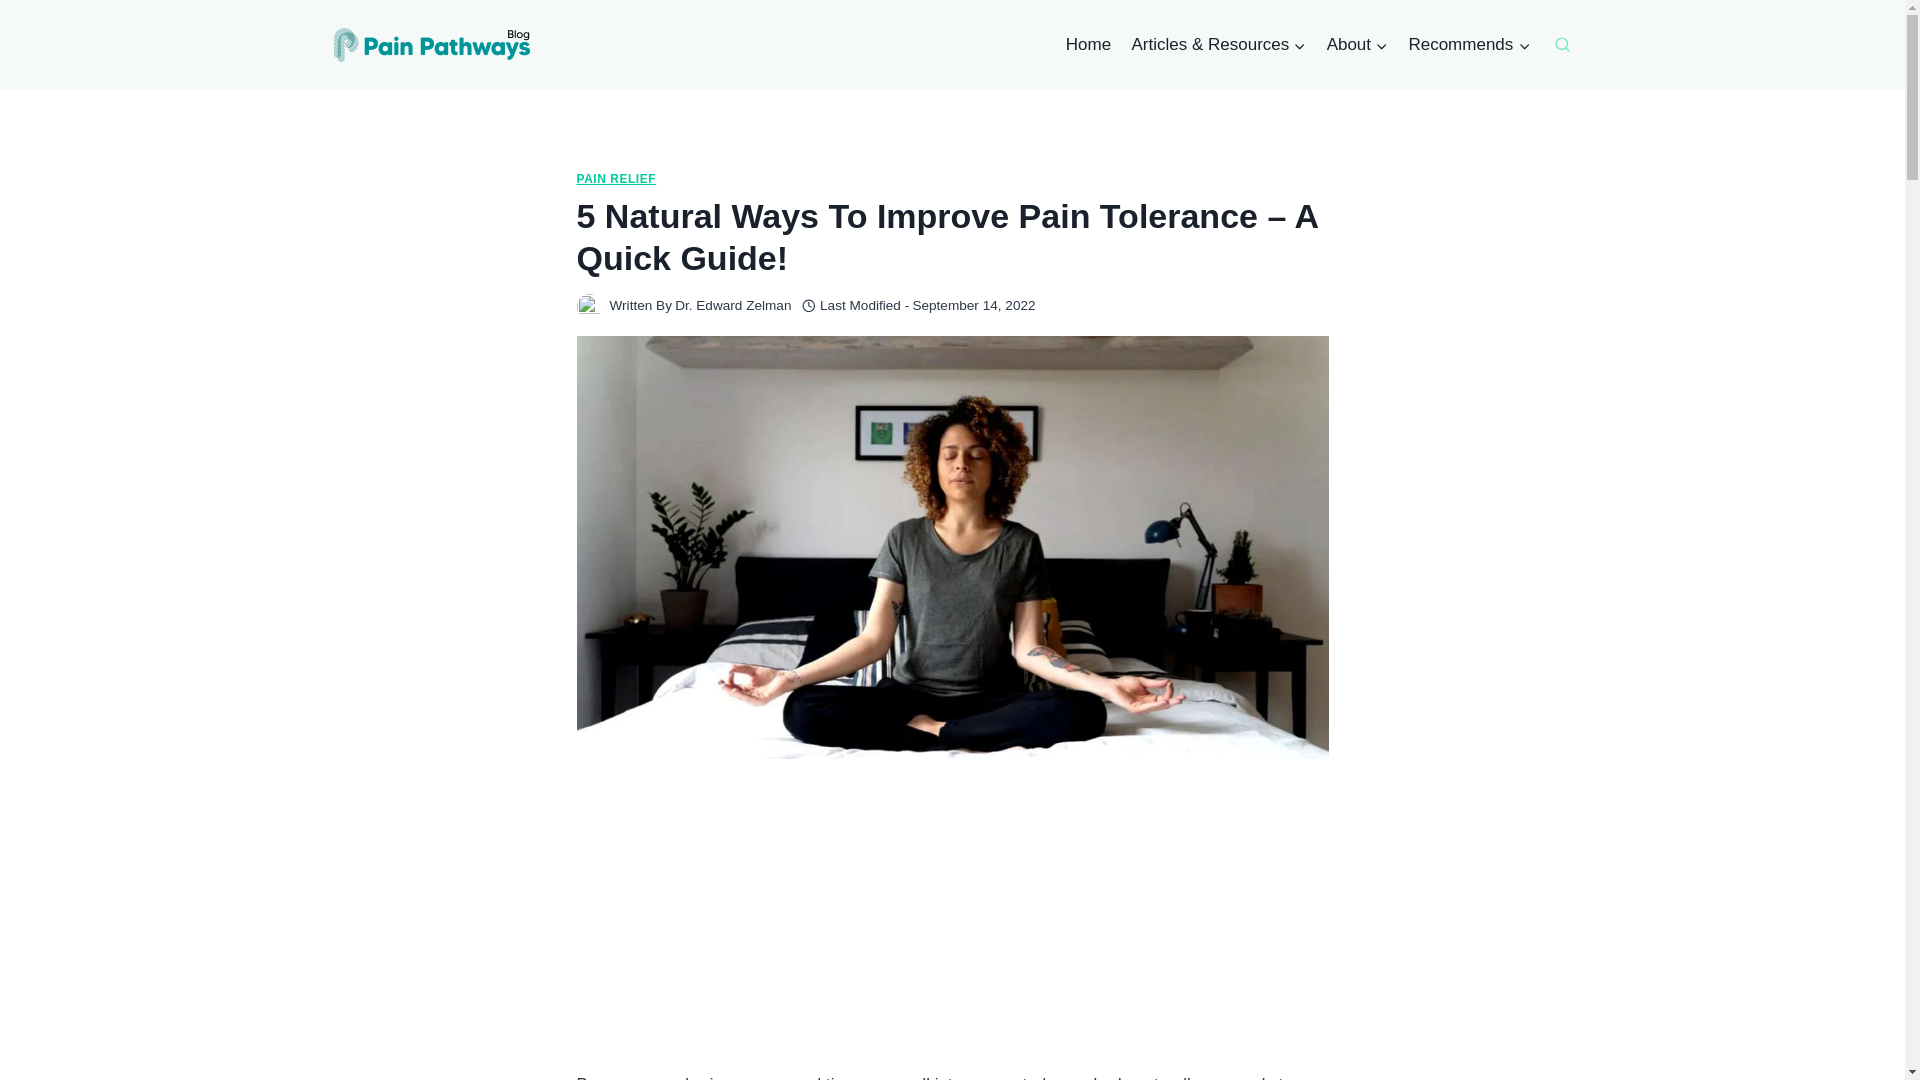  I want to click on Home, so click(1088, 44).